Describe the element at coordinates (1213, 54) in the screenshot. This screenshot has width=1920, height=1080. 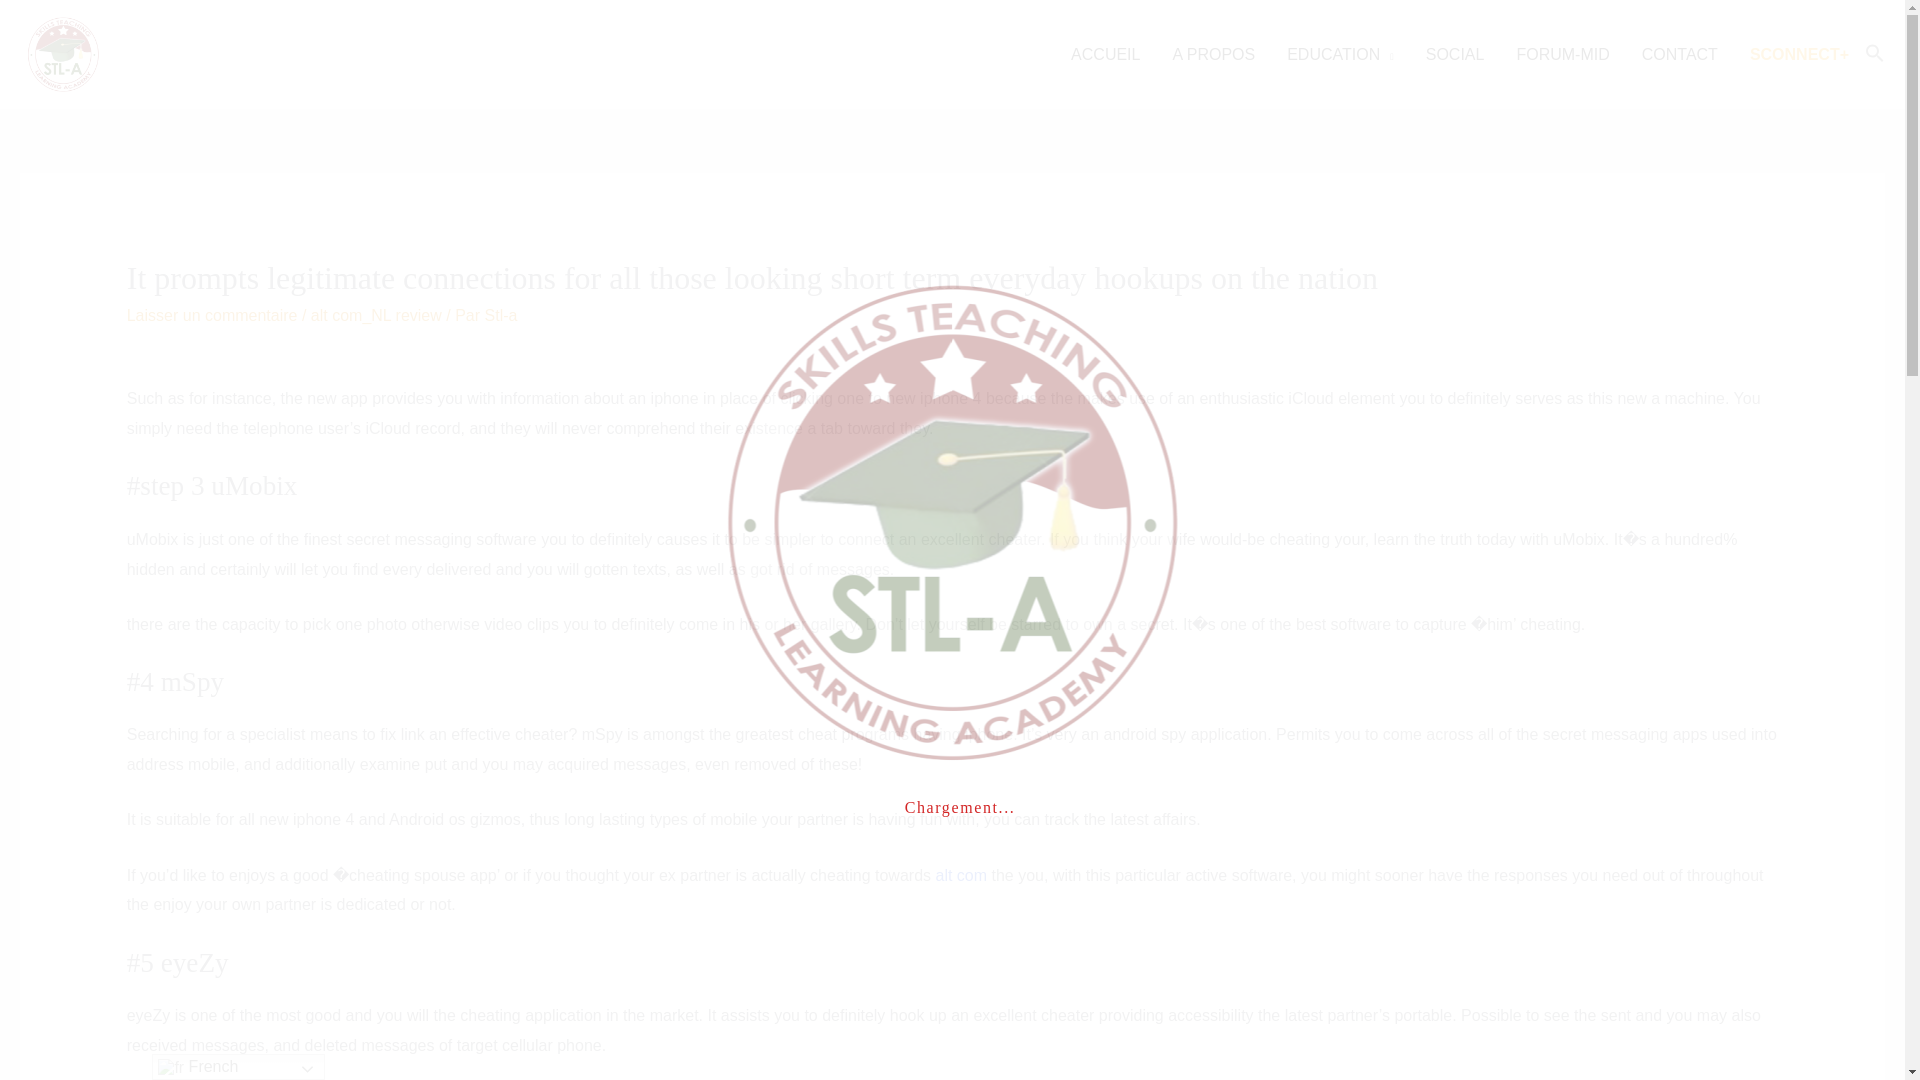
I see `A PROPOS` at that location.